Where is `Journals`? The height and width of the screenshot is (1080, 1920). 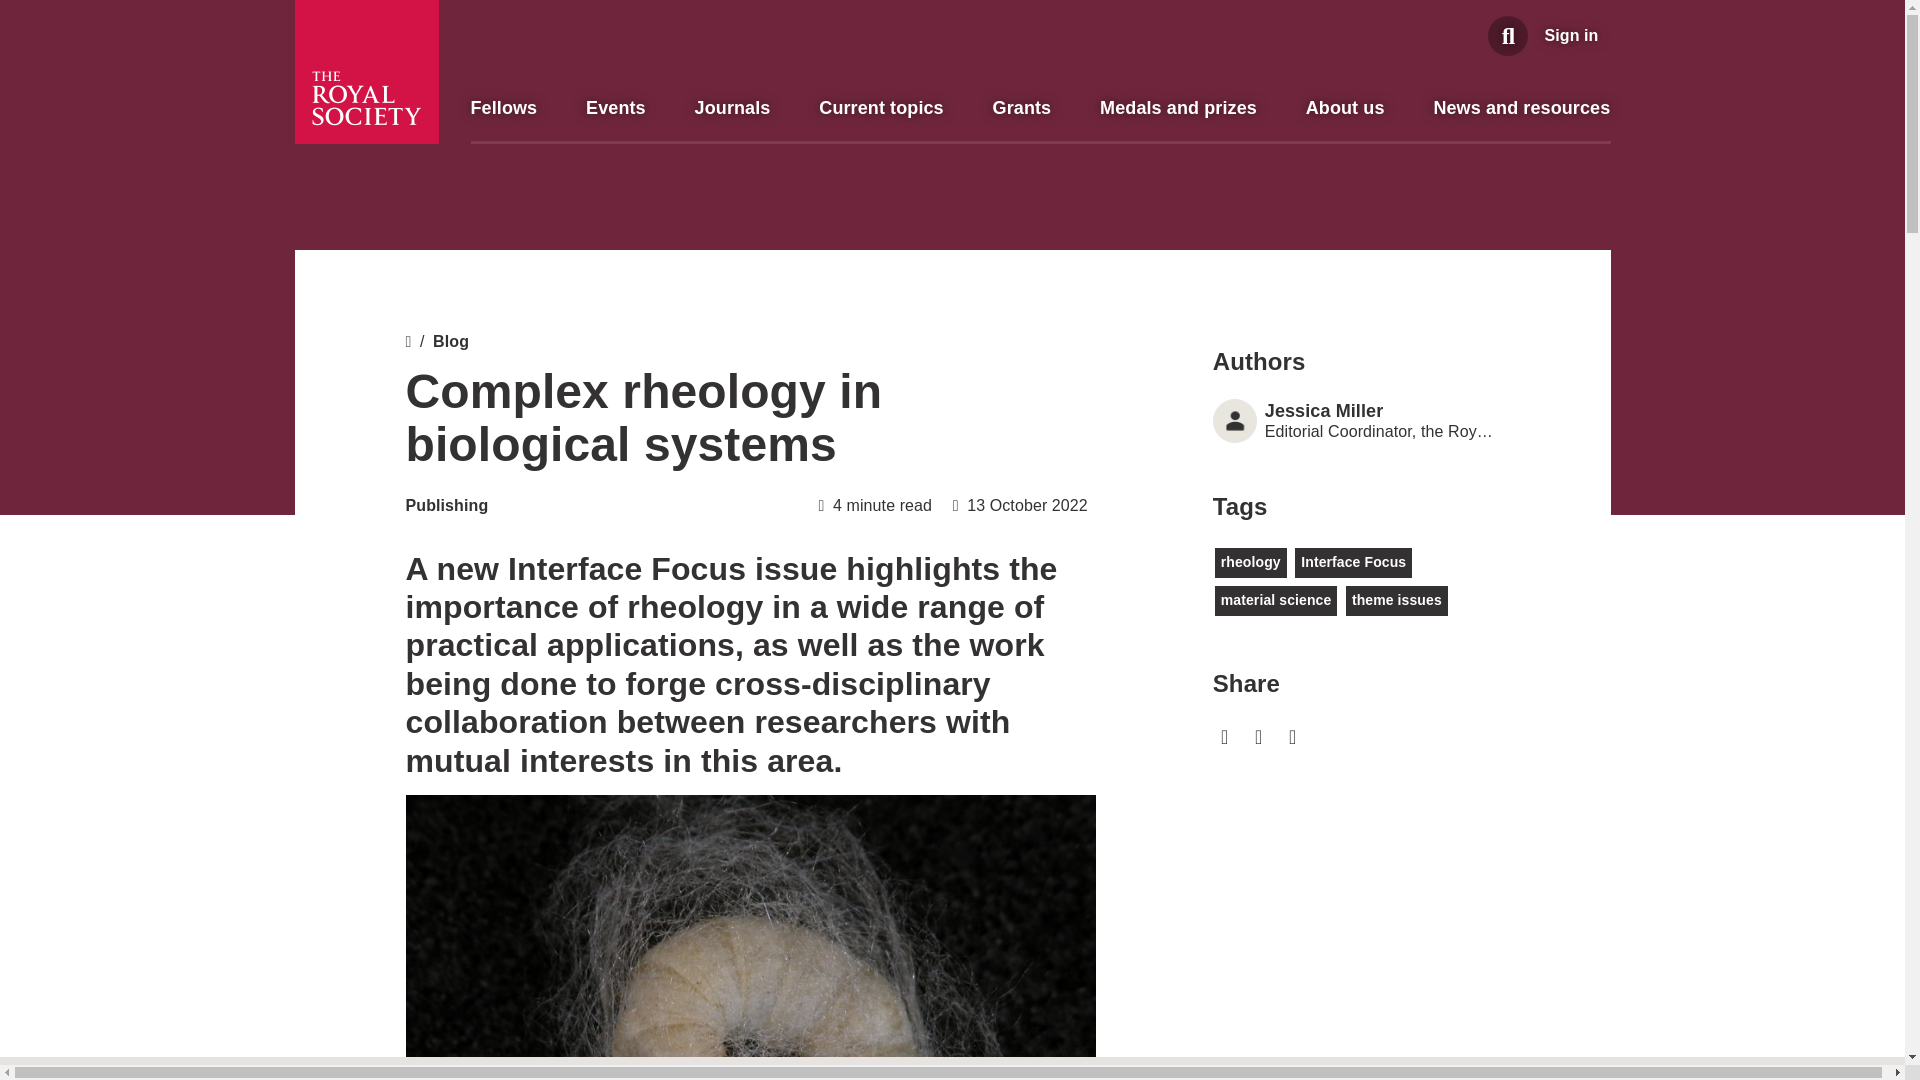
Journals is located at coordinates (733, 108).